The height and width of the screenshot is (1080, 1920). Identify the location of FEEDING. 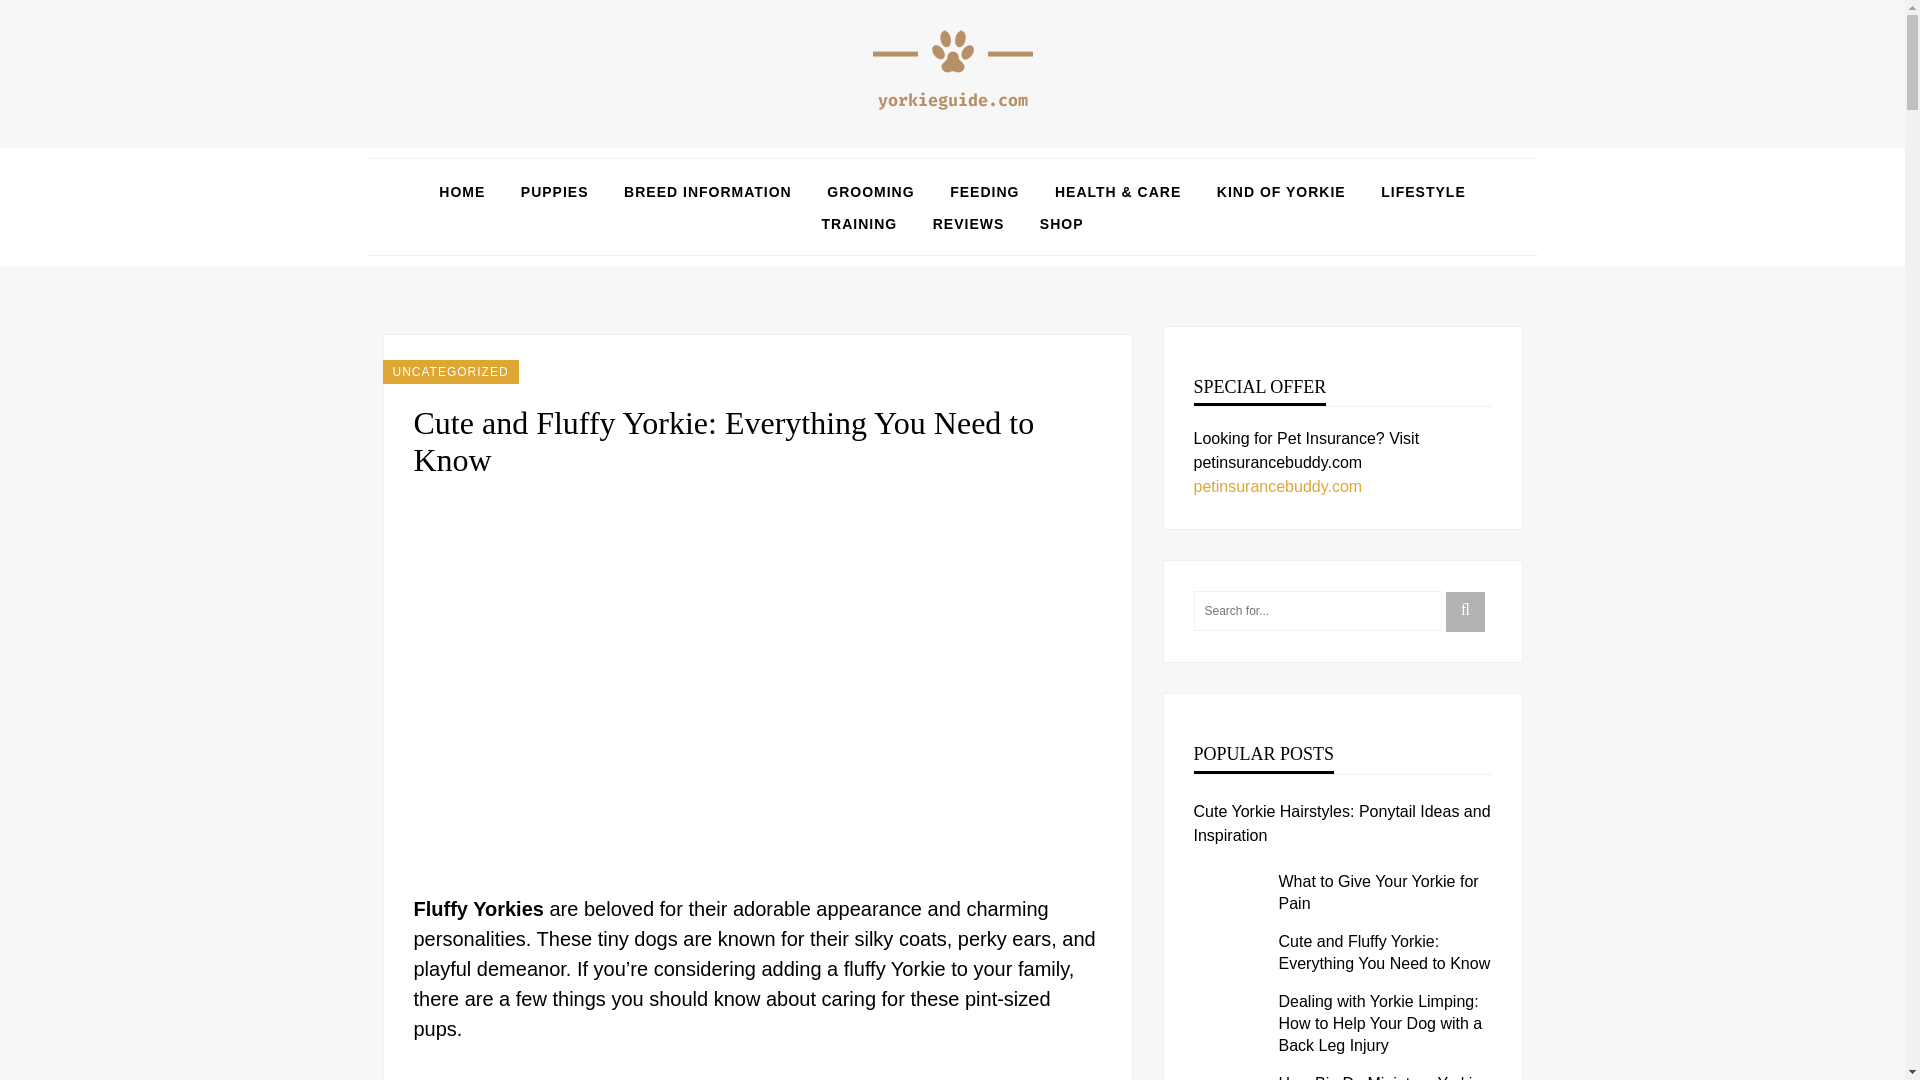
(984, 192).